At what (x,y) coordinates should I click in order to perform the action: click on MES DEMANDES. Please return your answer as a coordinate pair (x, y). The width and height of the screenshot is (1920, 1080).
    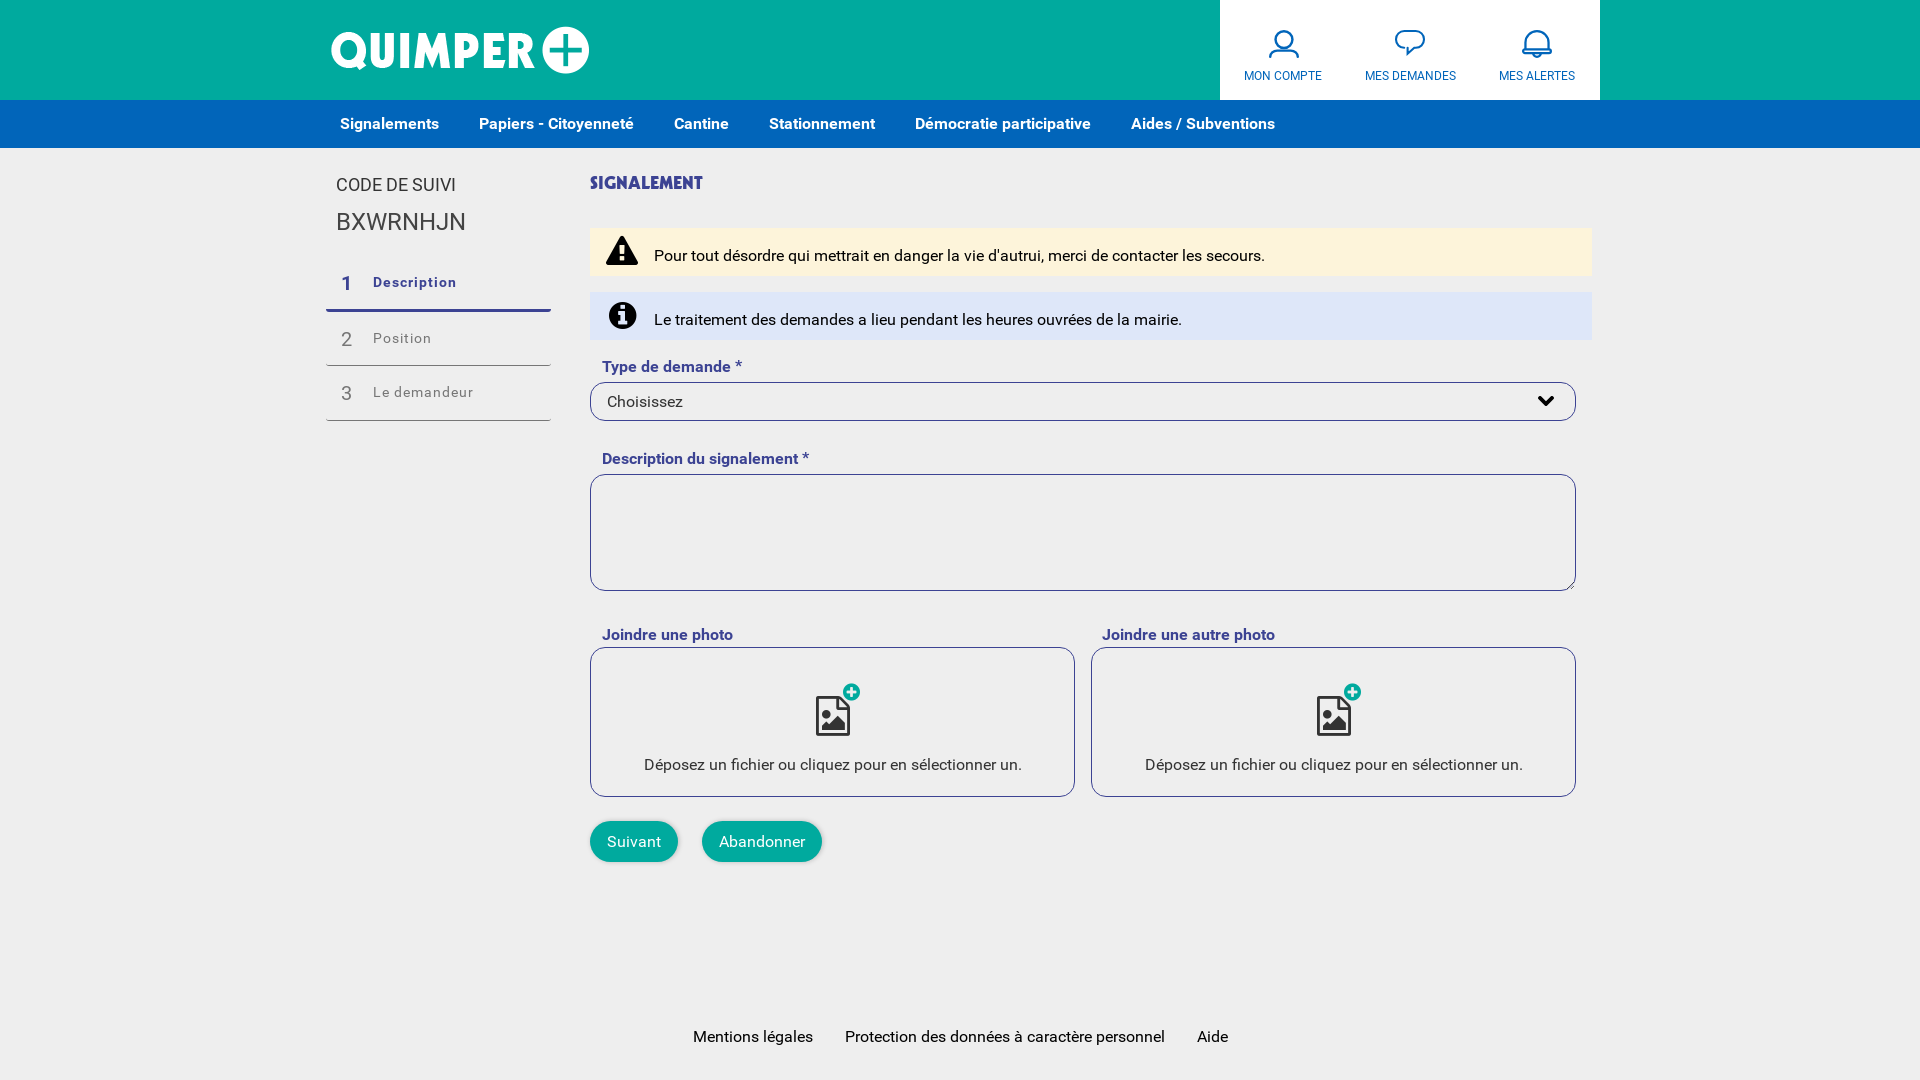
    Looking at the image, I should click on (1410, 50).